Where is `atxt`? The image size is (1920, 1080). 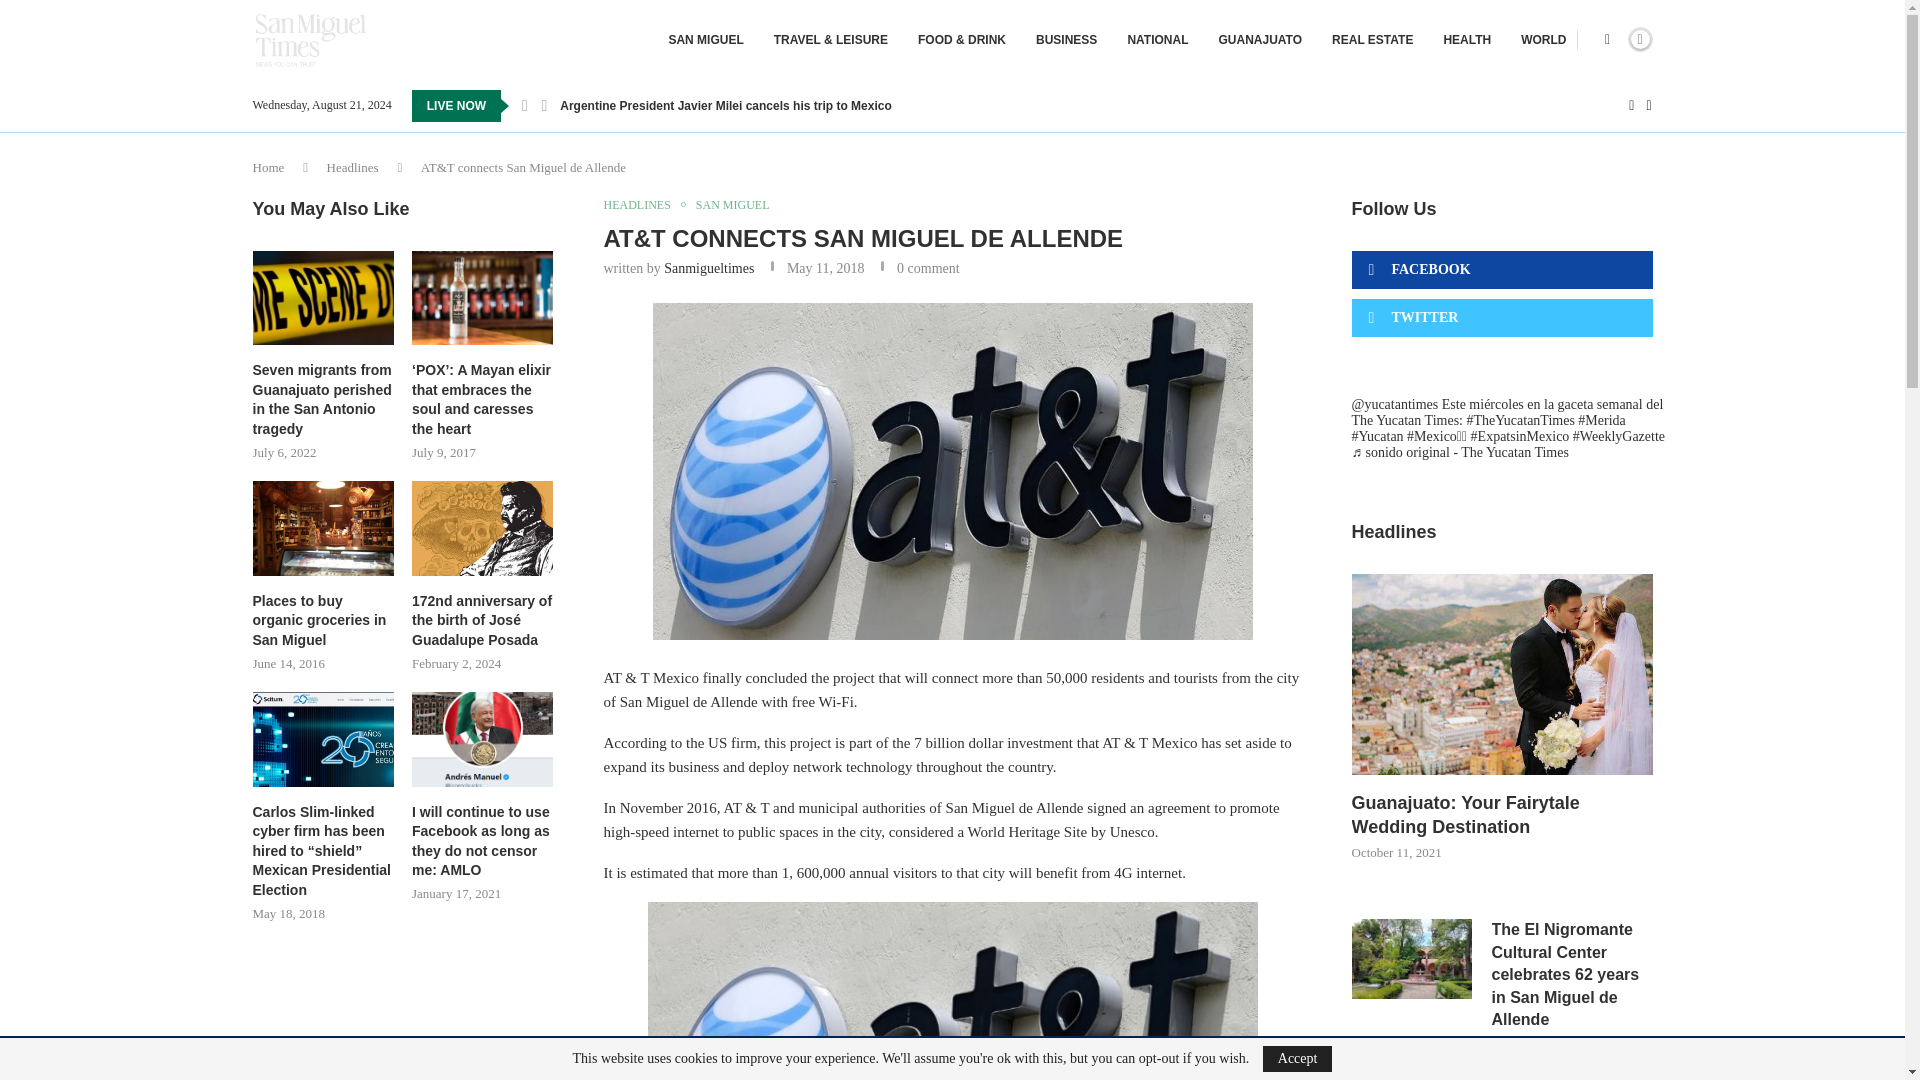 atxt is located at coordinates (952, 472).